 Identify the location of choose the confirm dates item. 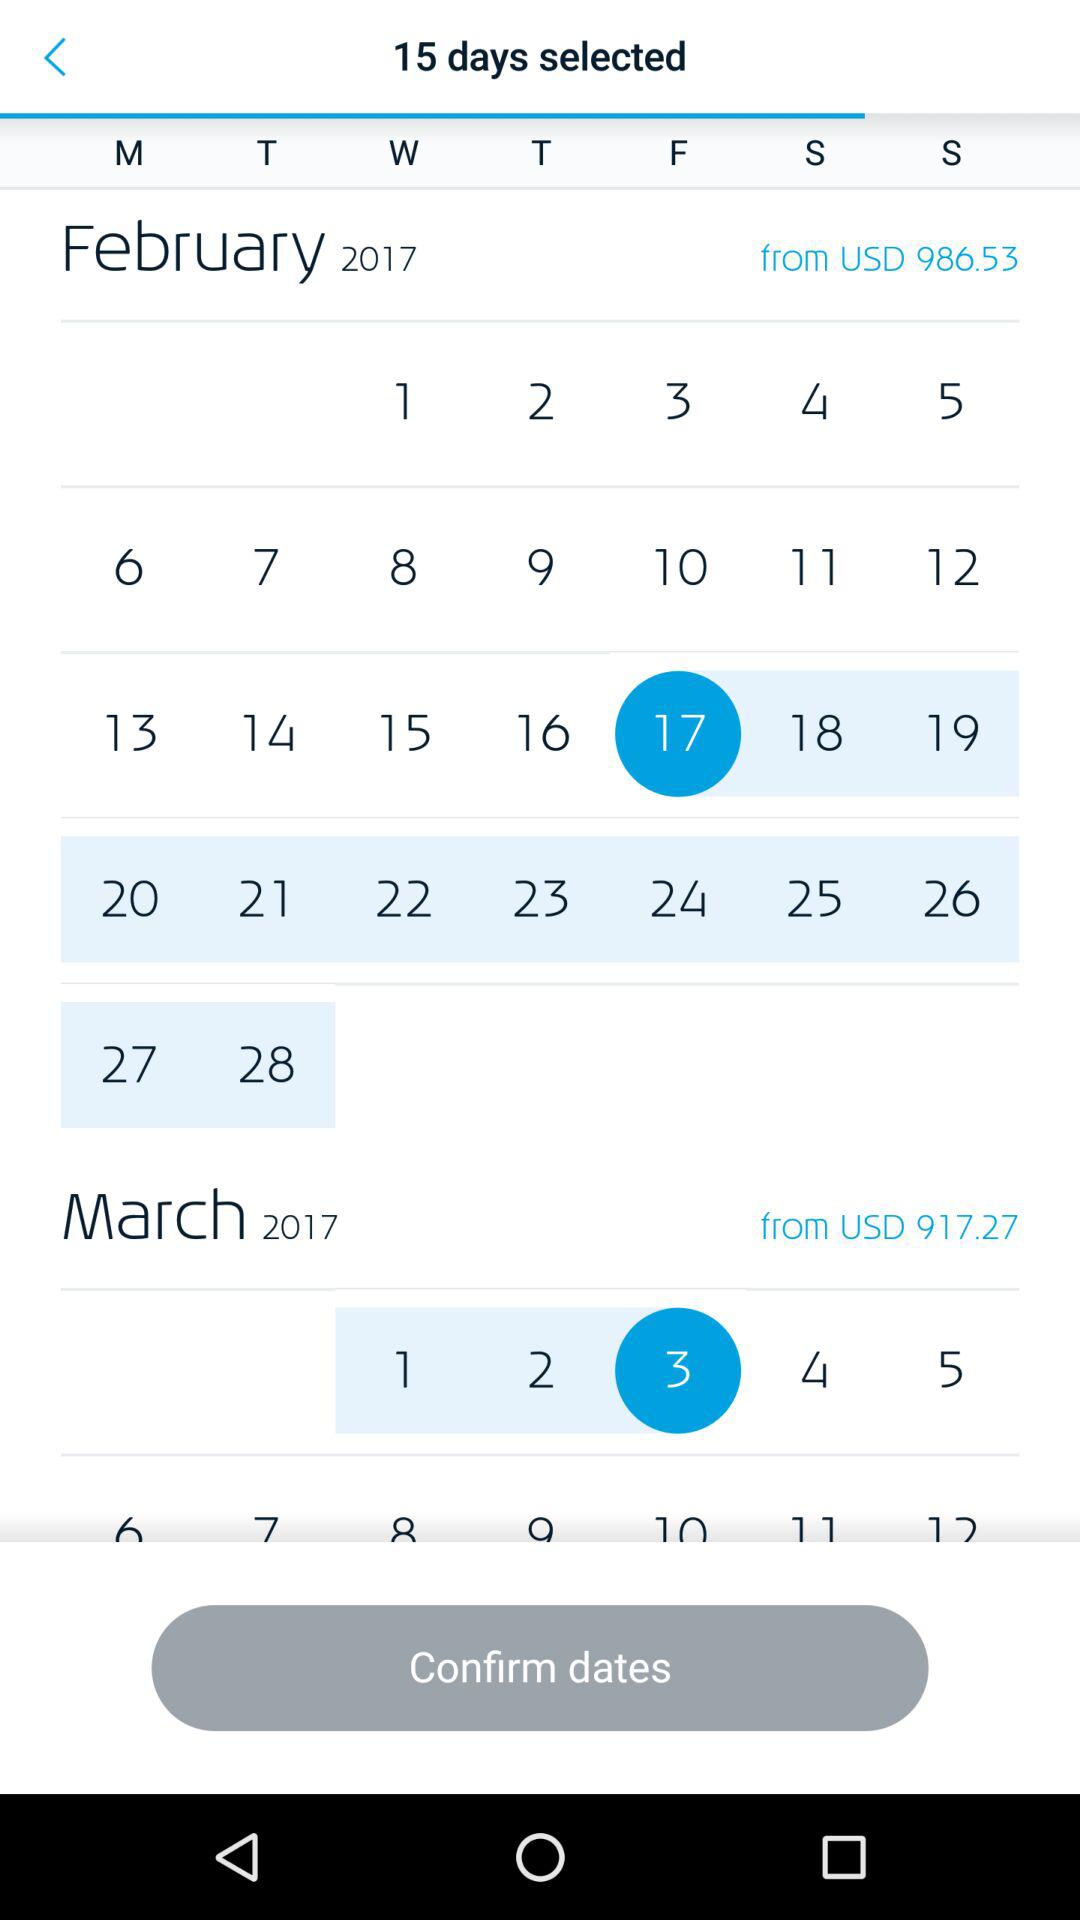
(540, 1668).